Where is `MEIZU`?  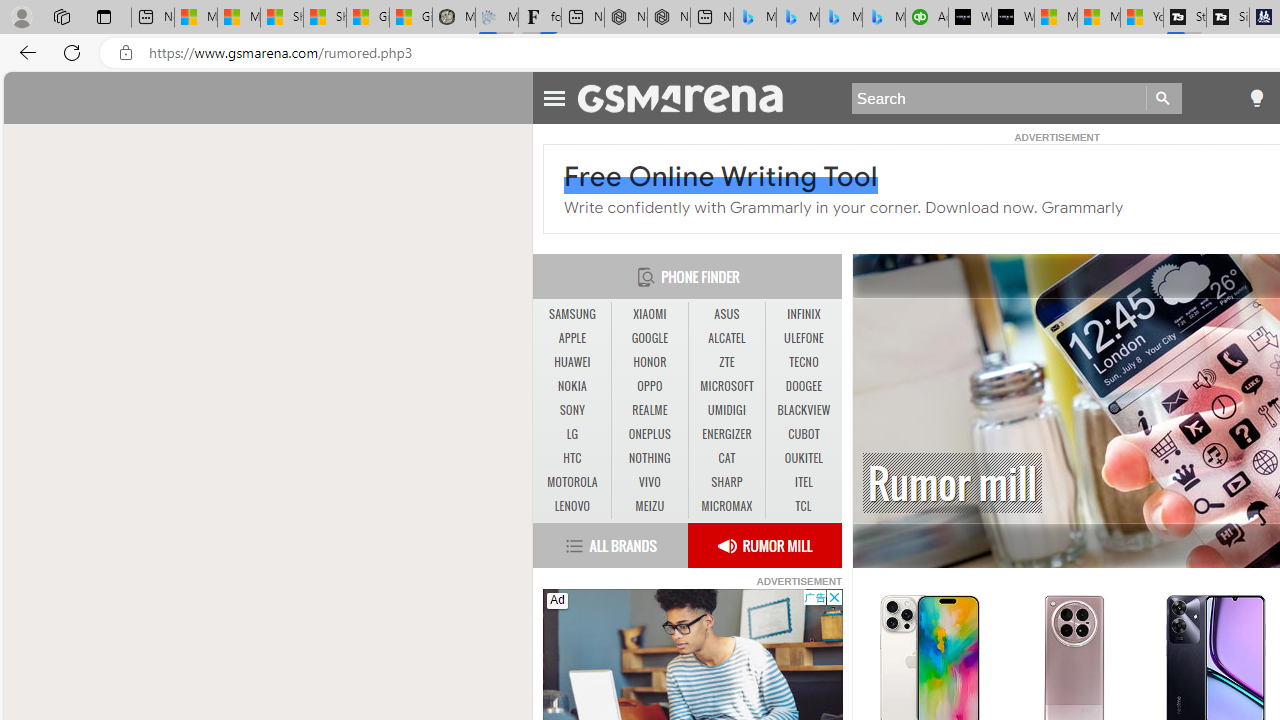
MEIZU is located at coordinates (650, 506).